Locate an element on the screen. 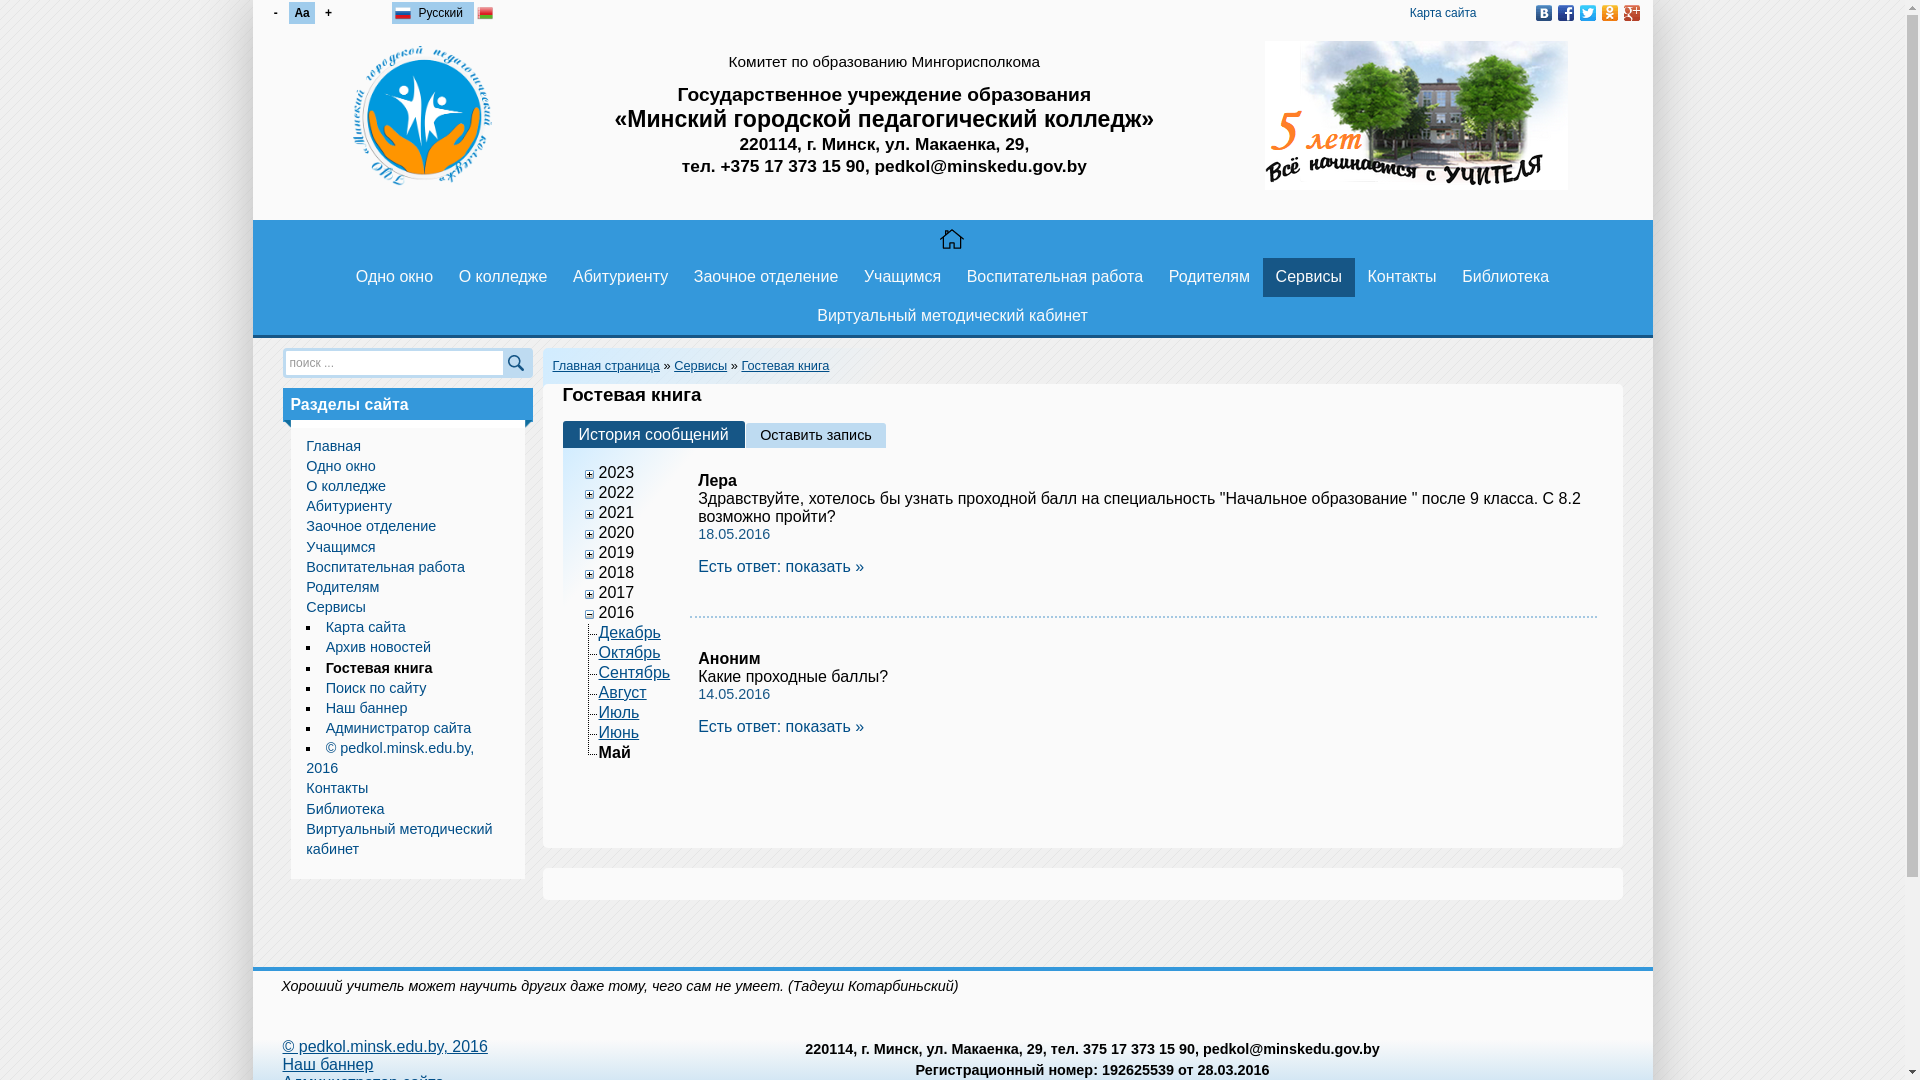 The image size is (1920, 1080). Twitter is located at coordinates (1587, 13).